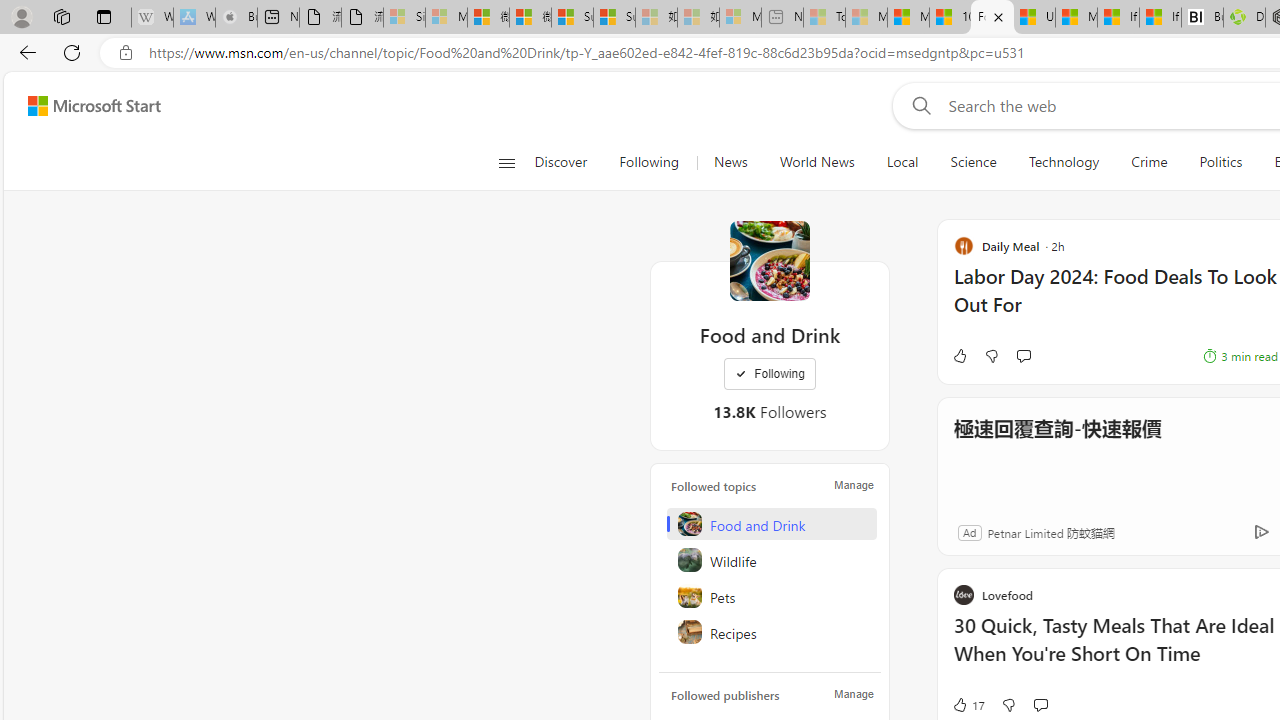  What do you see at coordinates (1064, 162) in the screenshot?
I see `Technology` at bounding box center [1064, 162].